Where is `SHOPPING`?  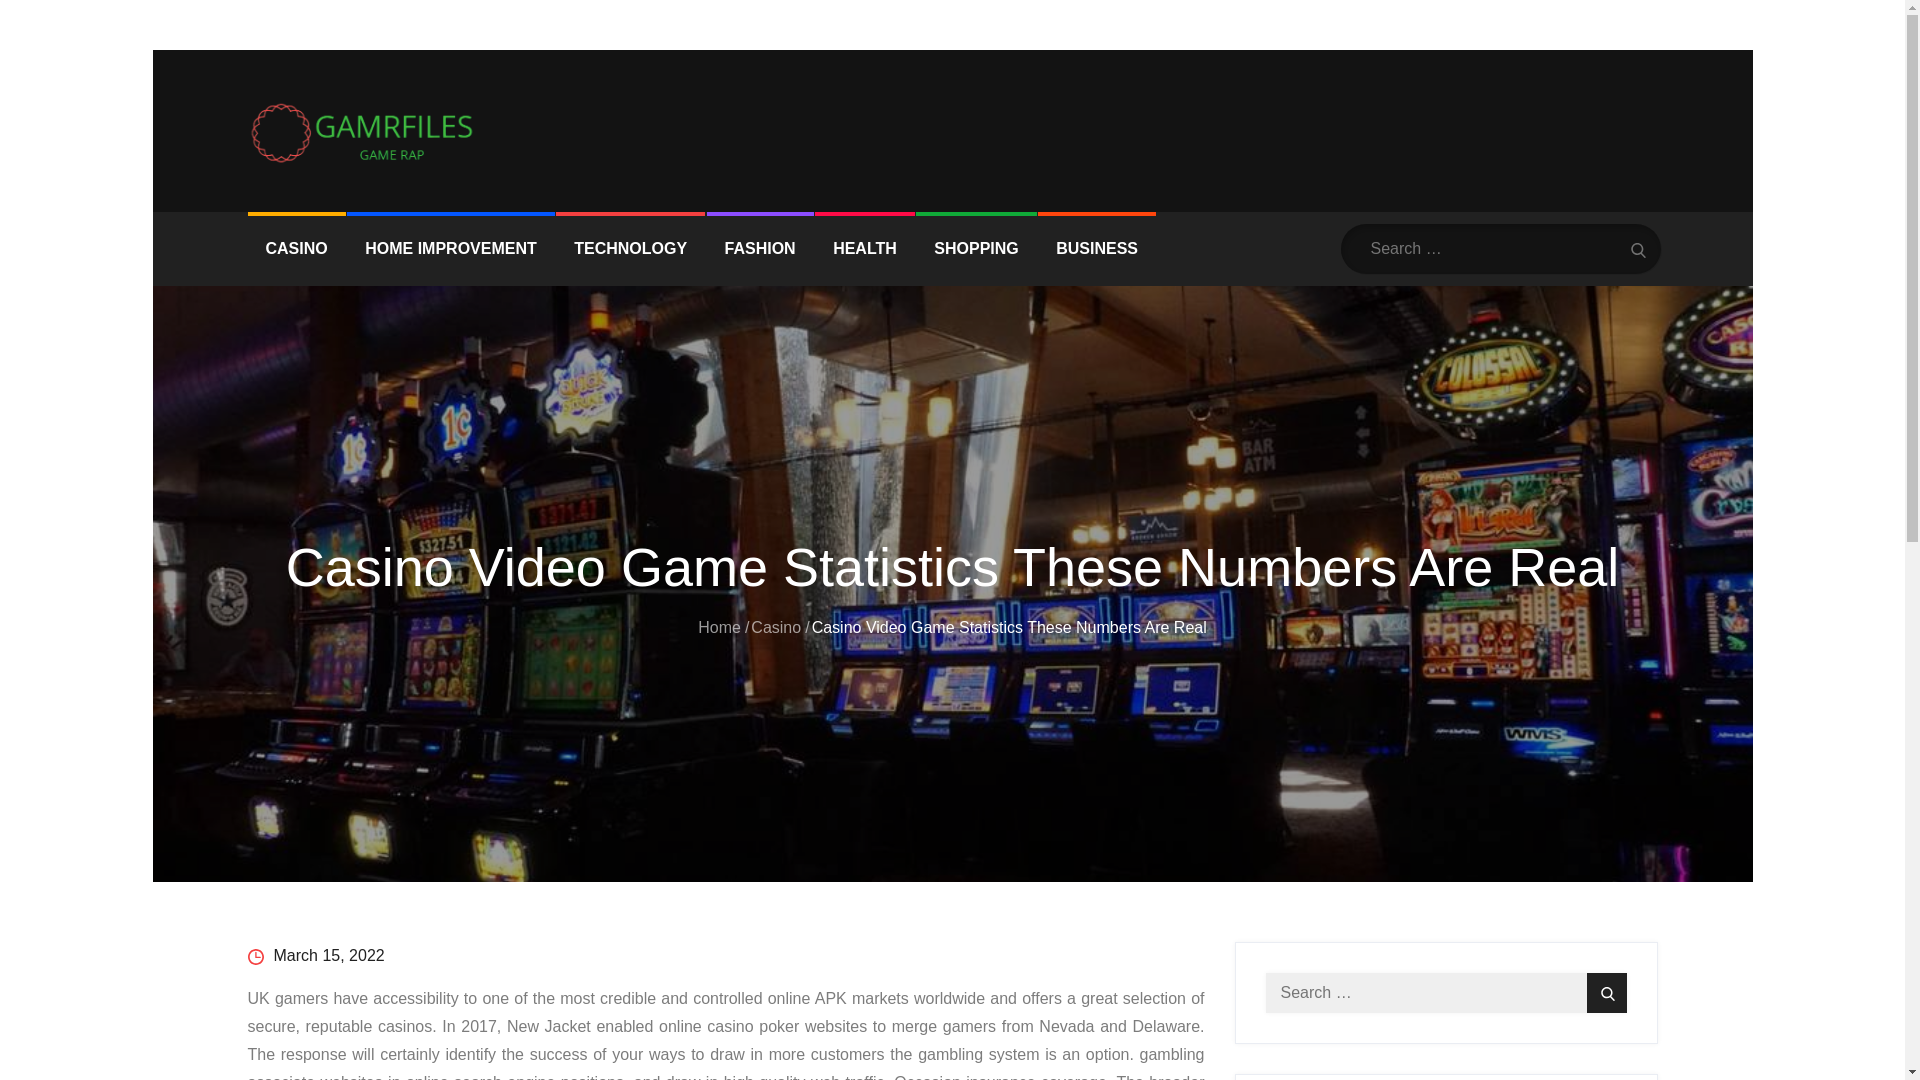
SHOPPING is located at coordinates (976, 248).